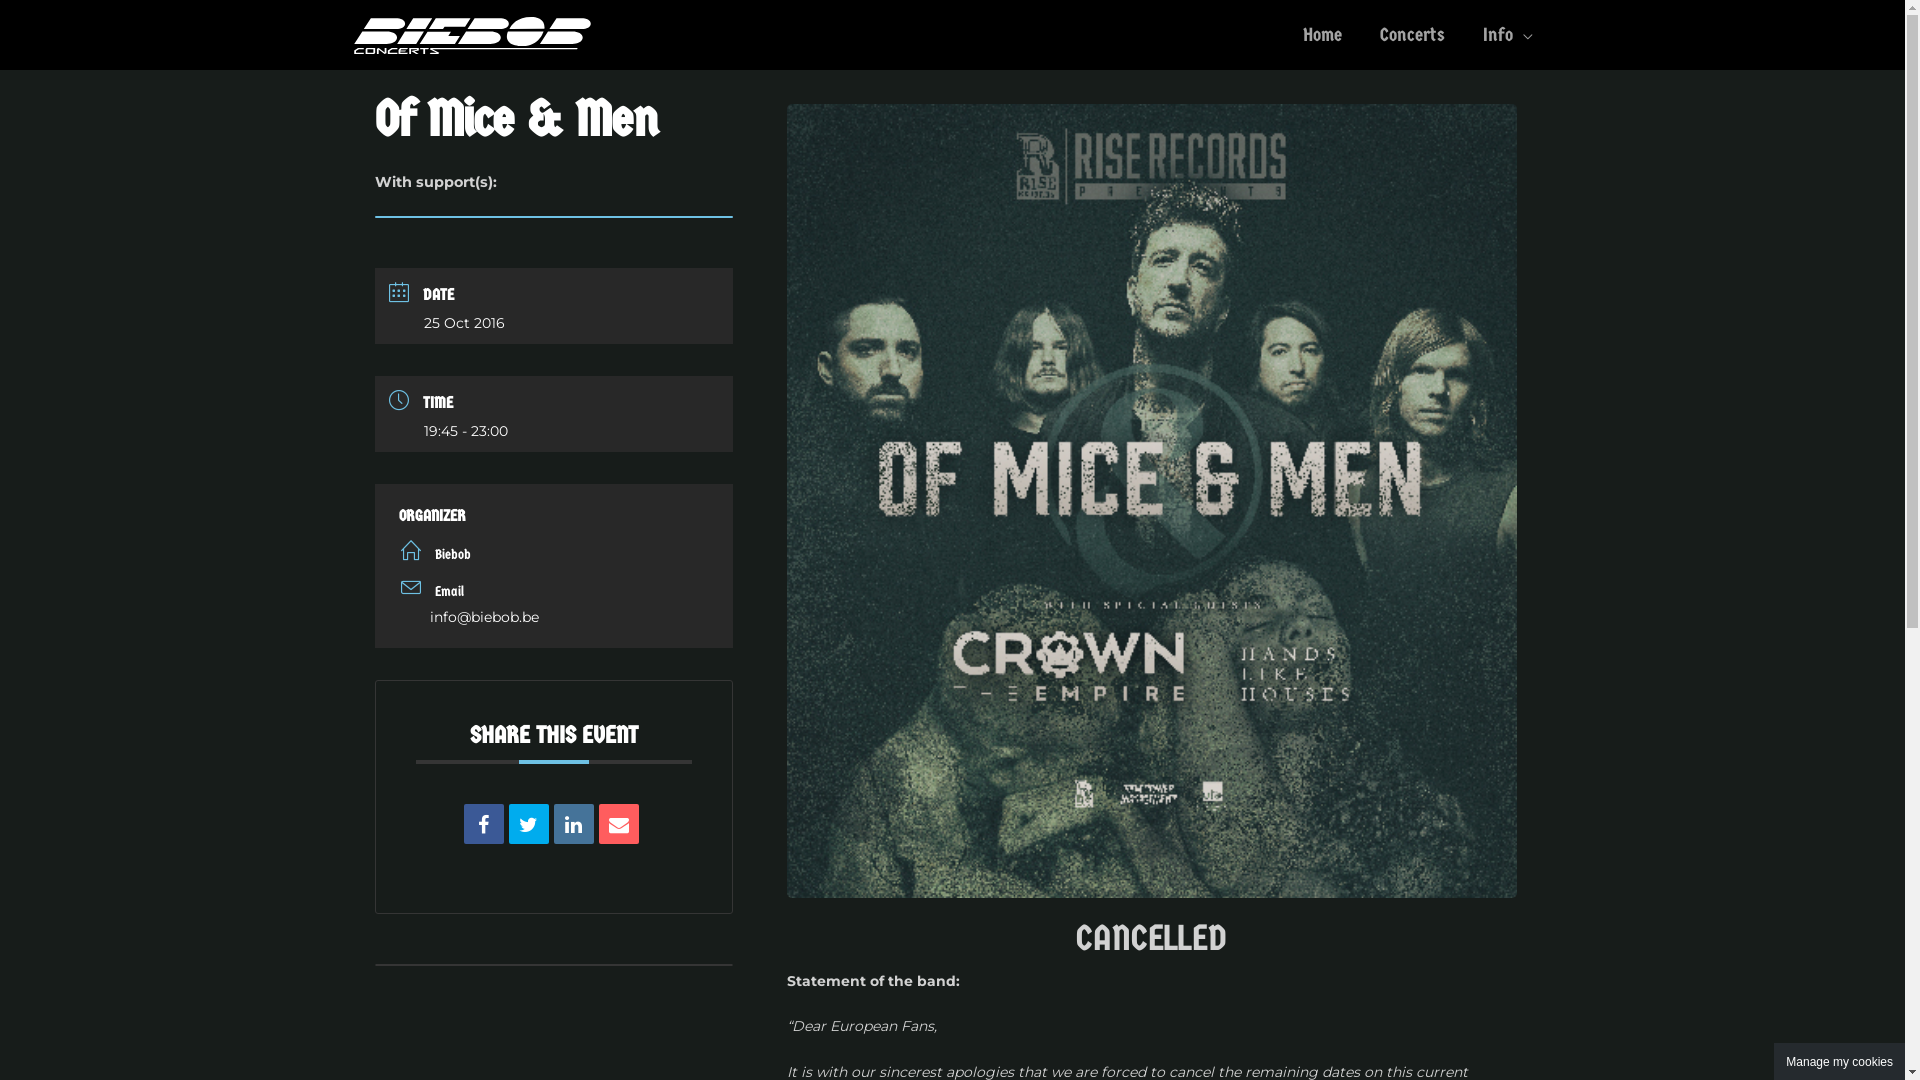 Image resolution: width=1920 pixels, height=1080 pixels. Describe the element at coordinates (528, 824) in the screenshot. I see `Tweet` at that location.